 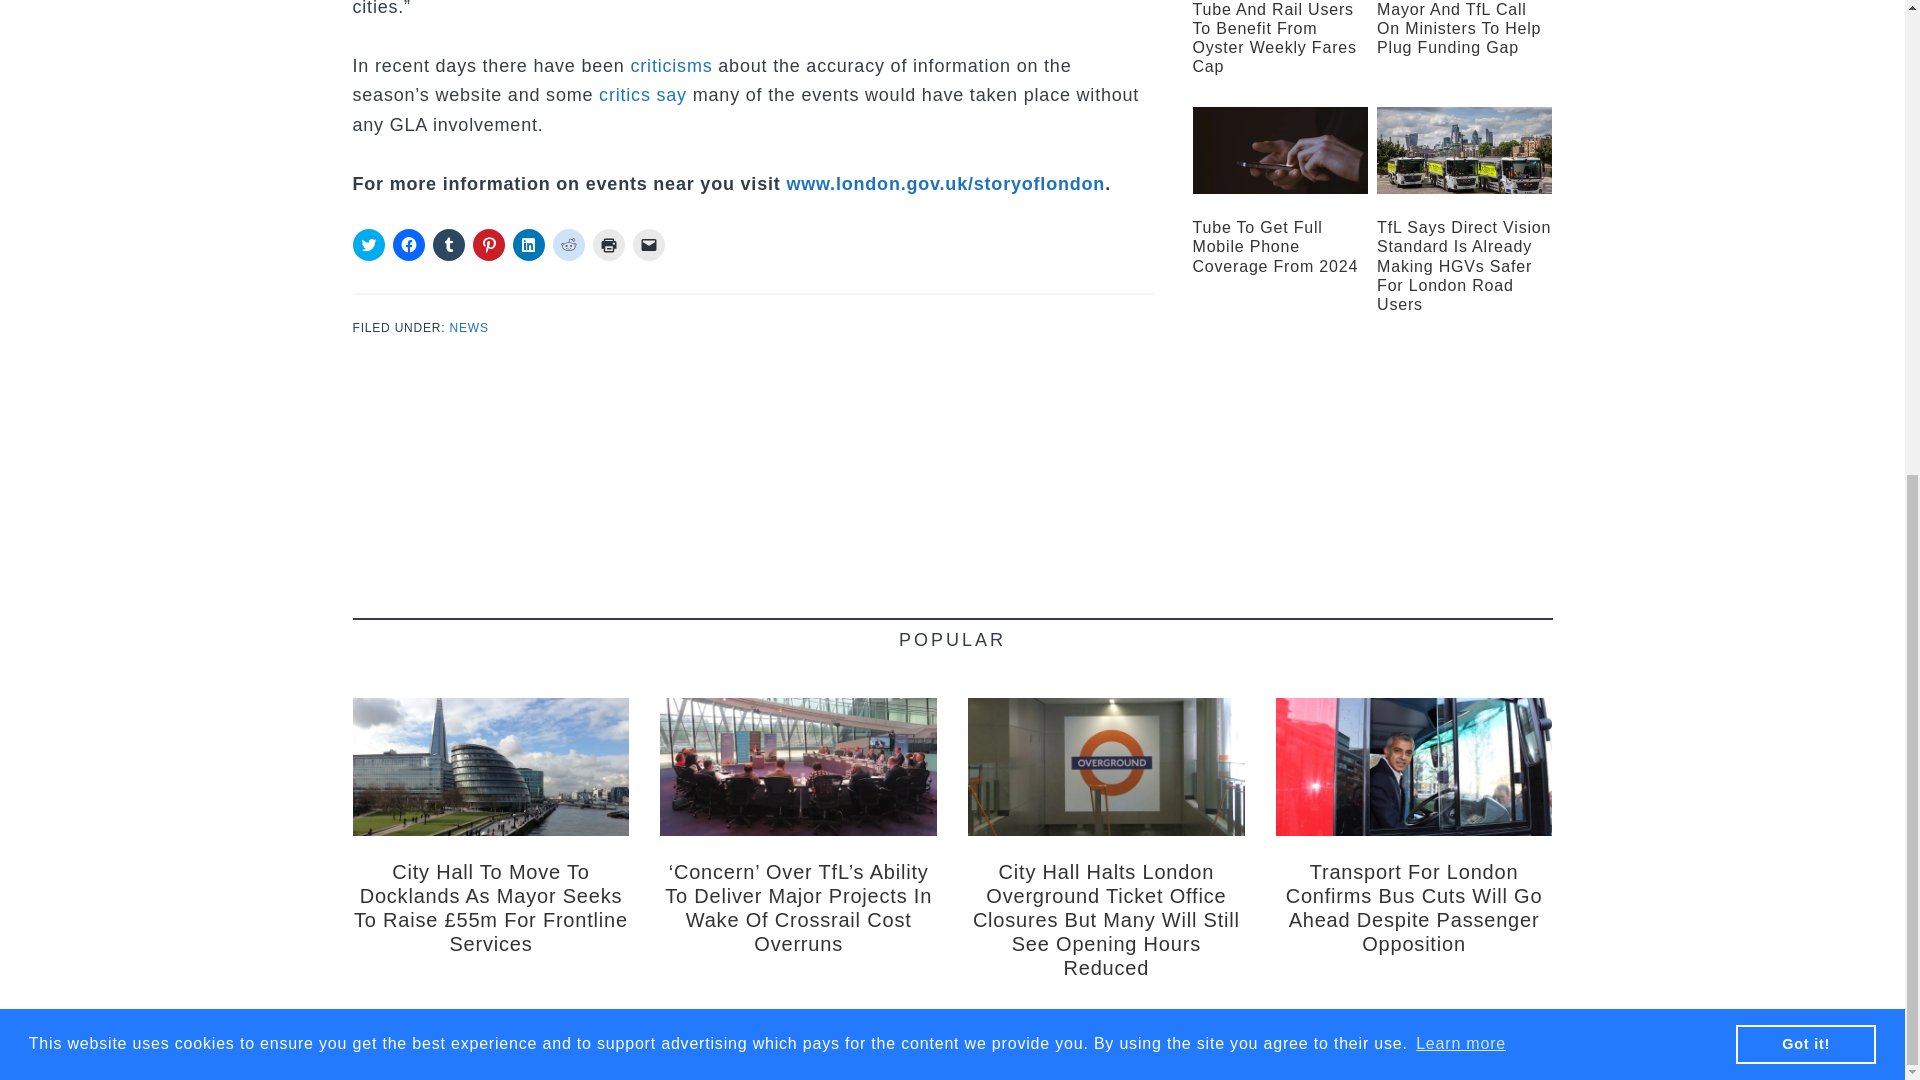 What do you see at coordinates (648, 244) in the screenshot?
I see `Click to email a link to a friend` at bounding box center [648, 244].